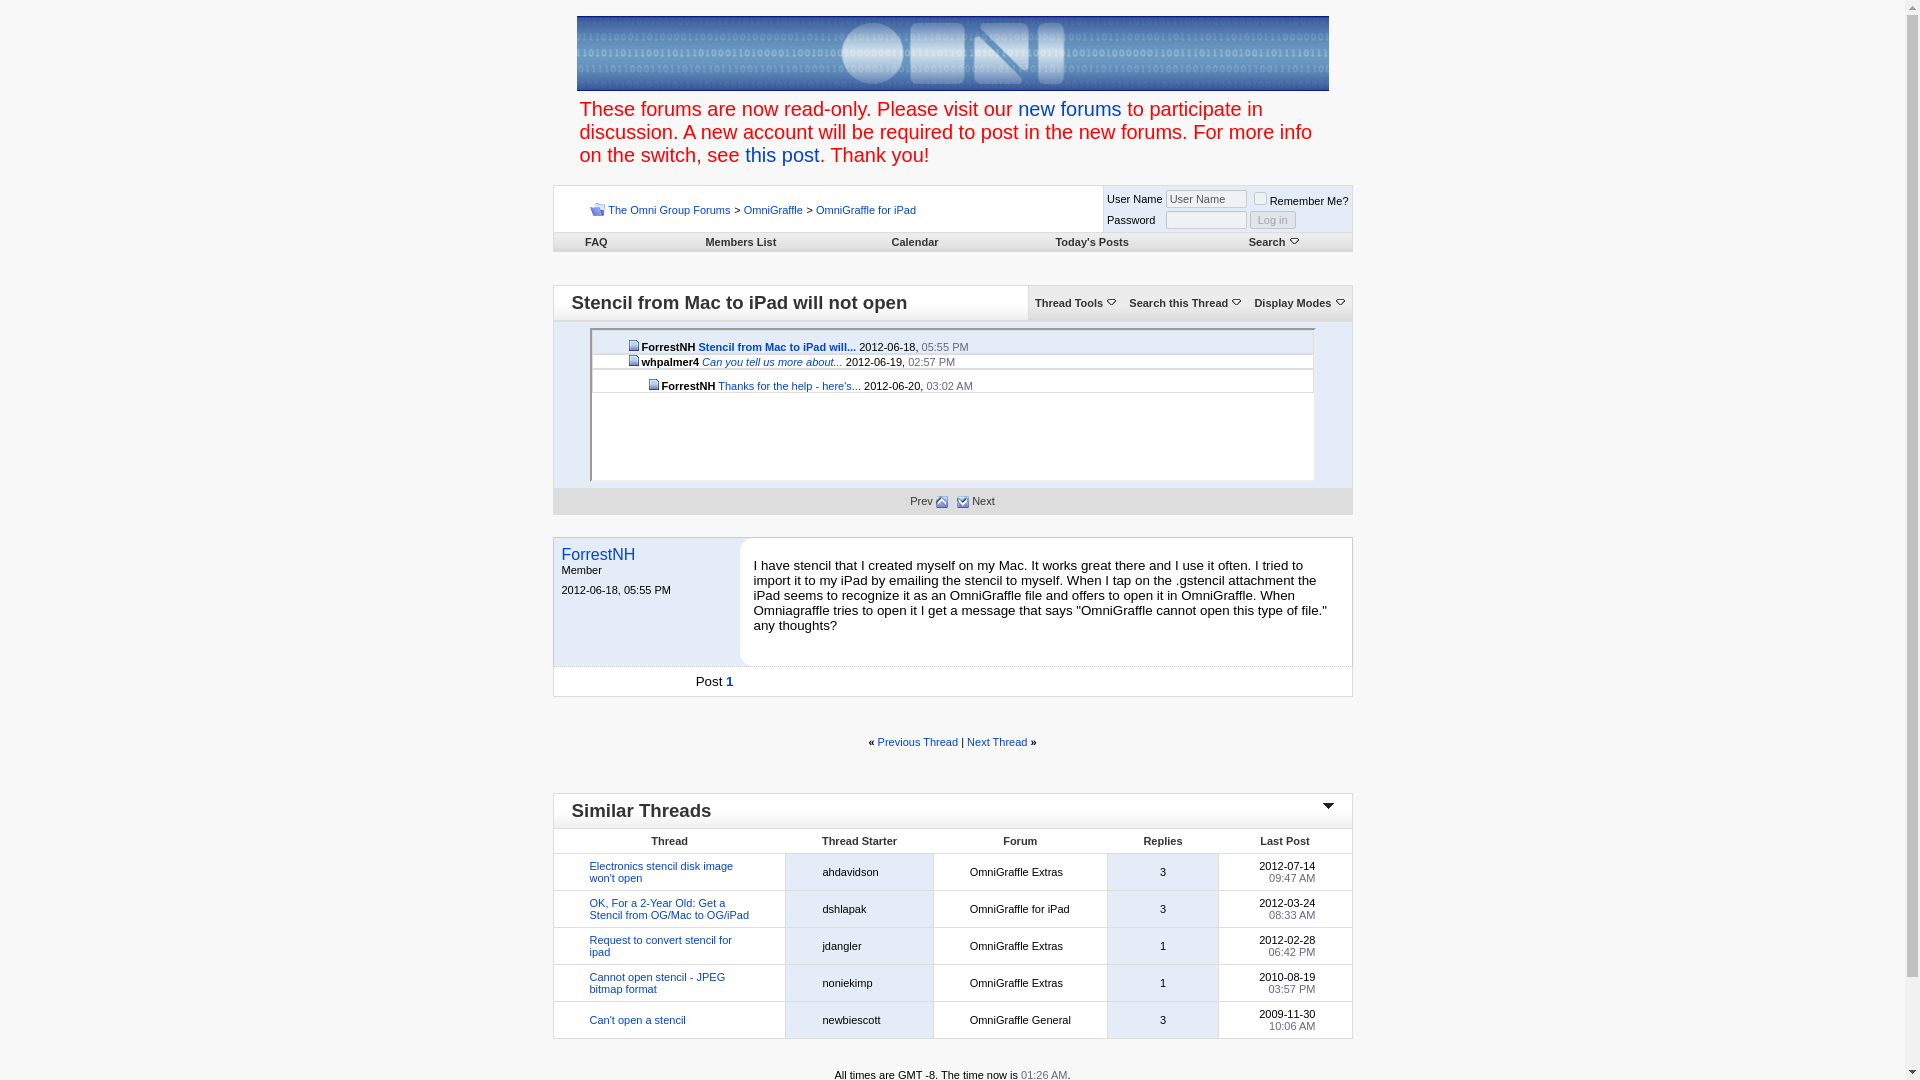  What do you see at coordinates (596, 209) in the screenshot?
I see `Go Back` at bounding box center [596, 209].